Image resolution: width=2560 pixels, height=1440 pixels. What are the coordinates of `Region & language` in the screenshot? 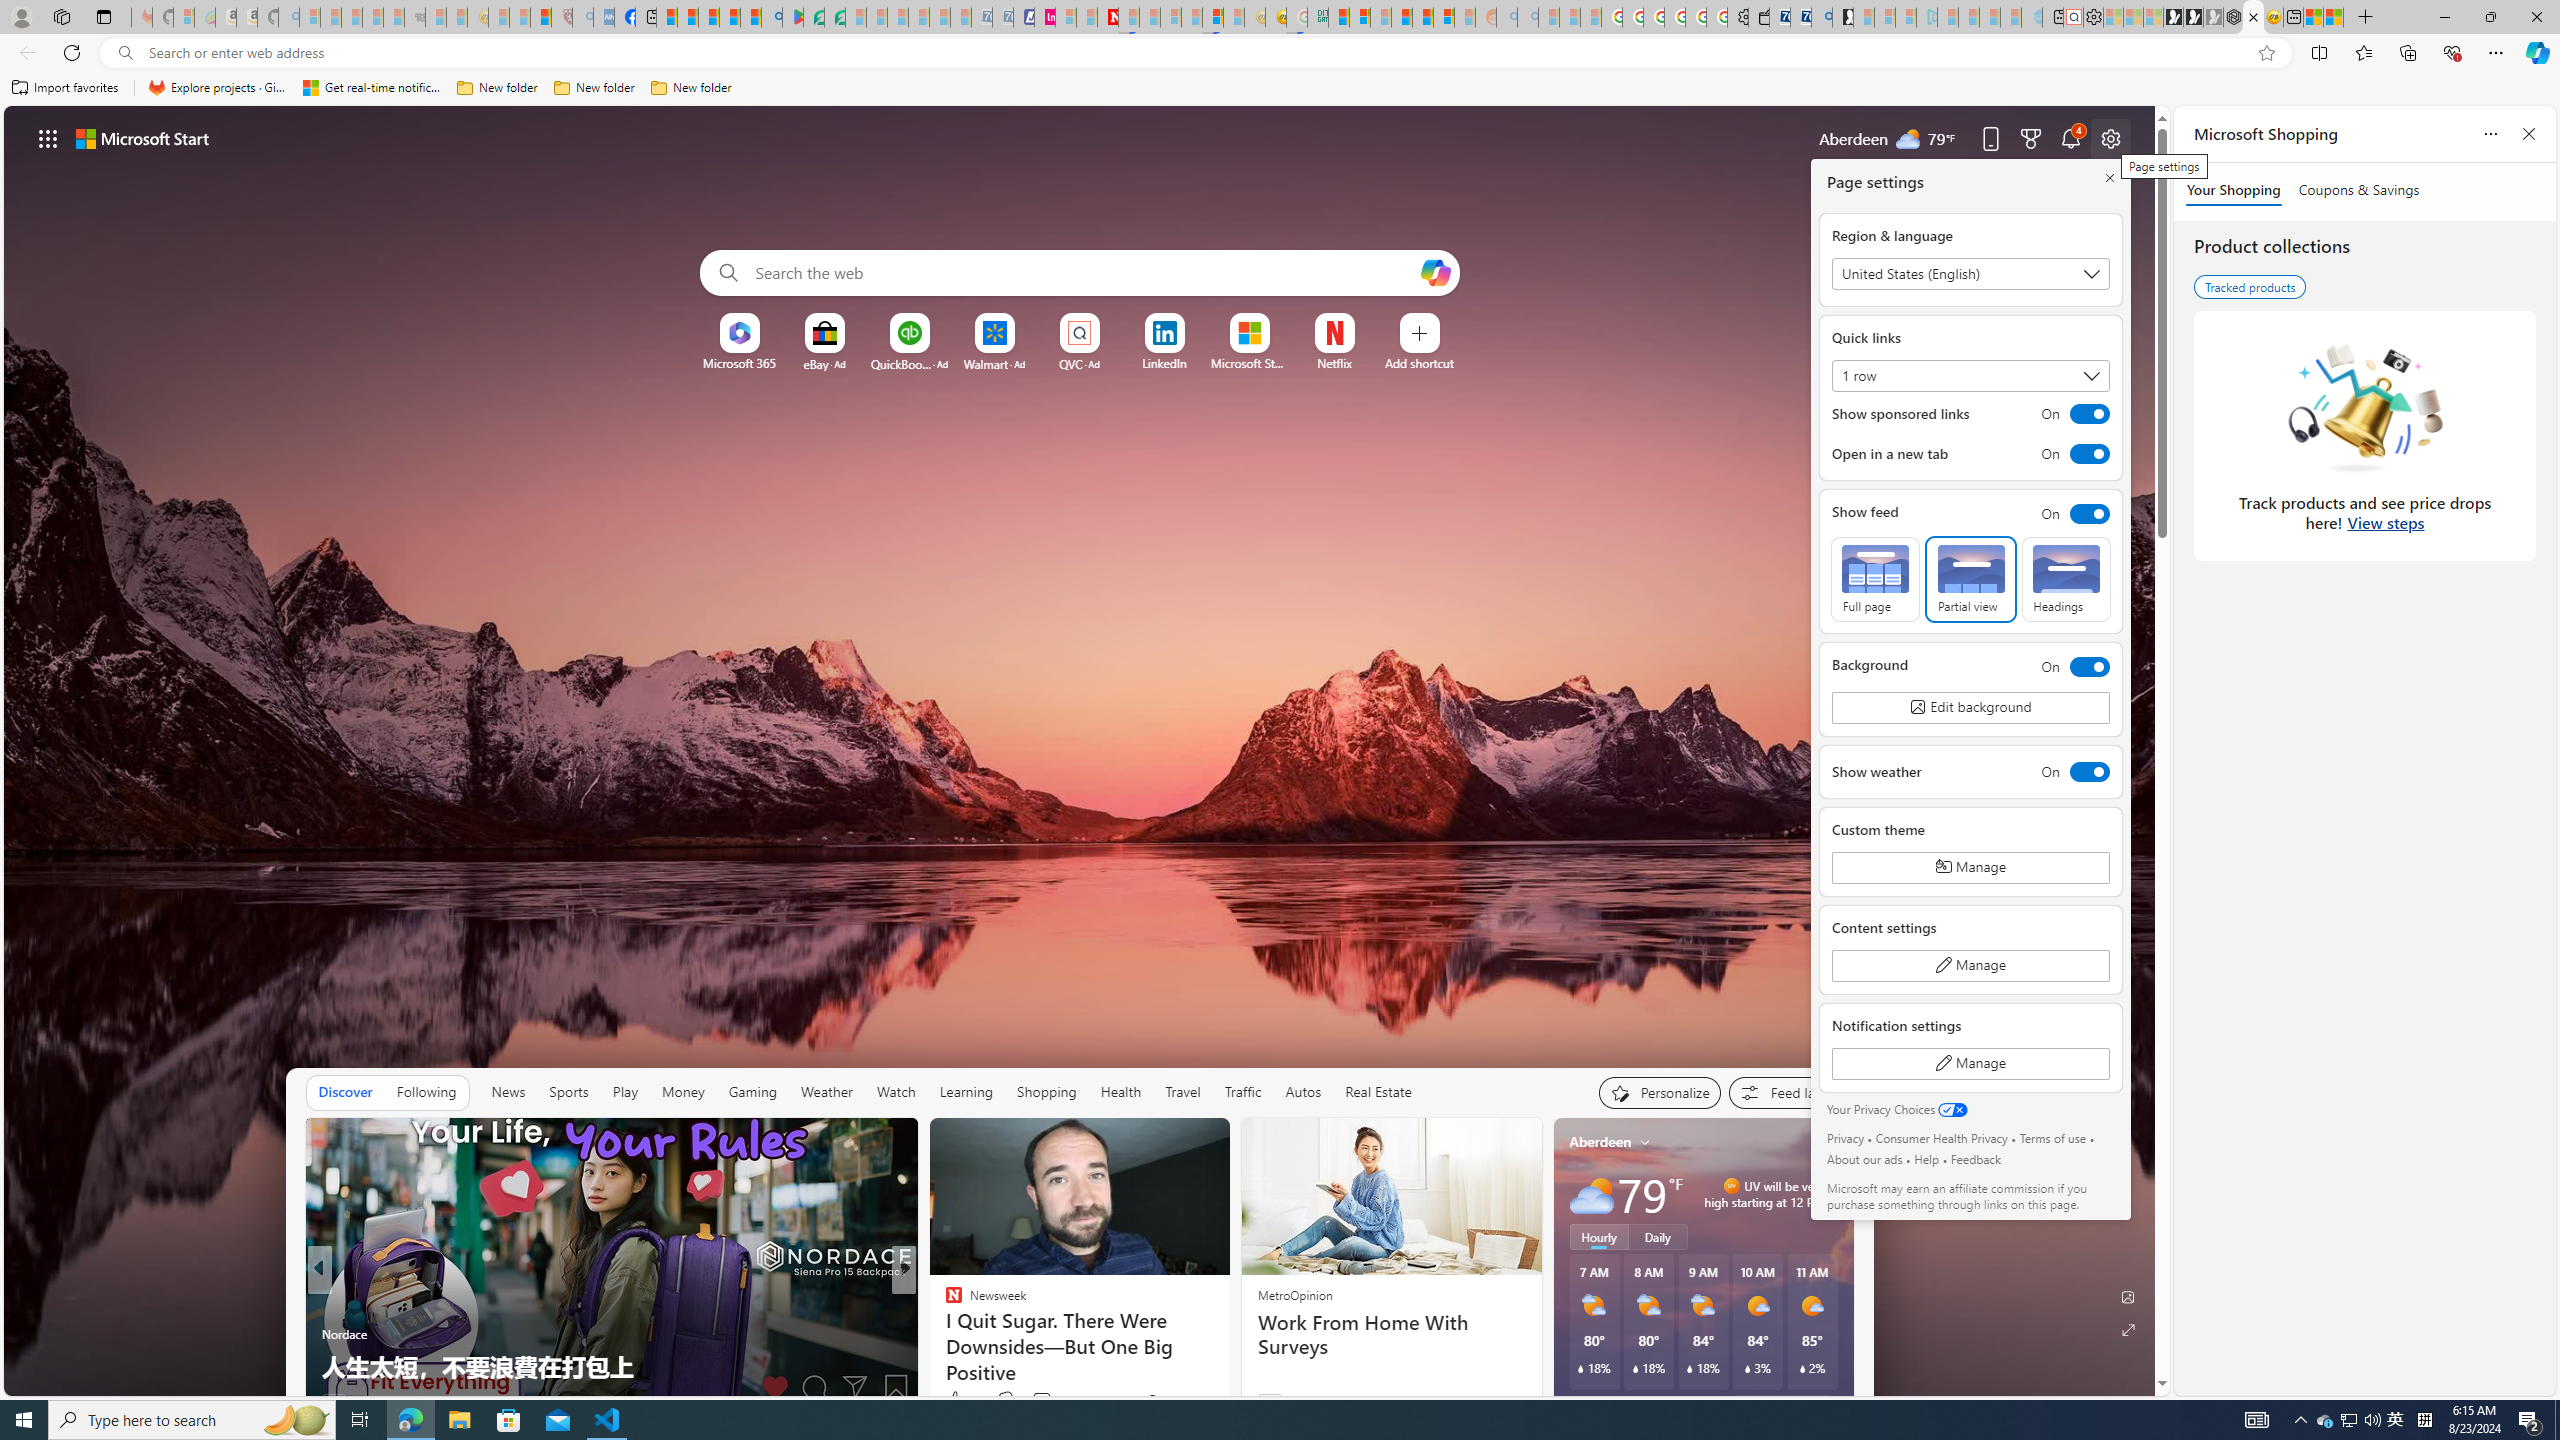 It's located at (1970, 273).